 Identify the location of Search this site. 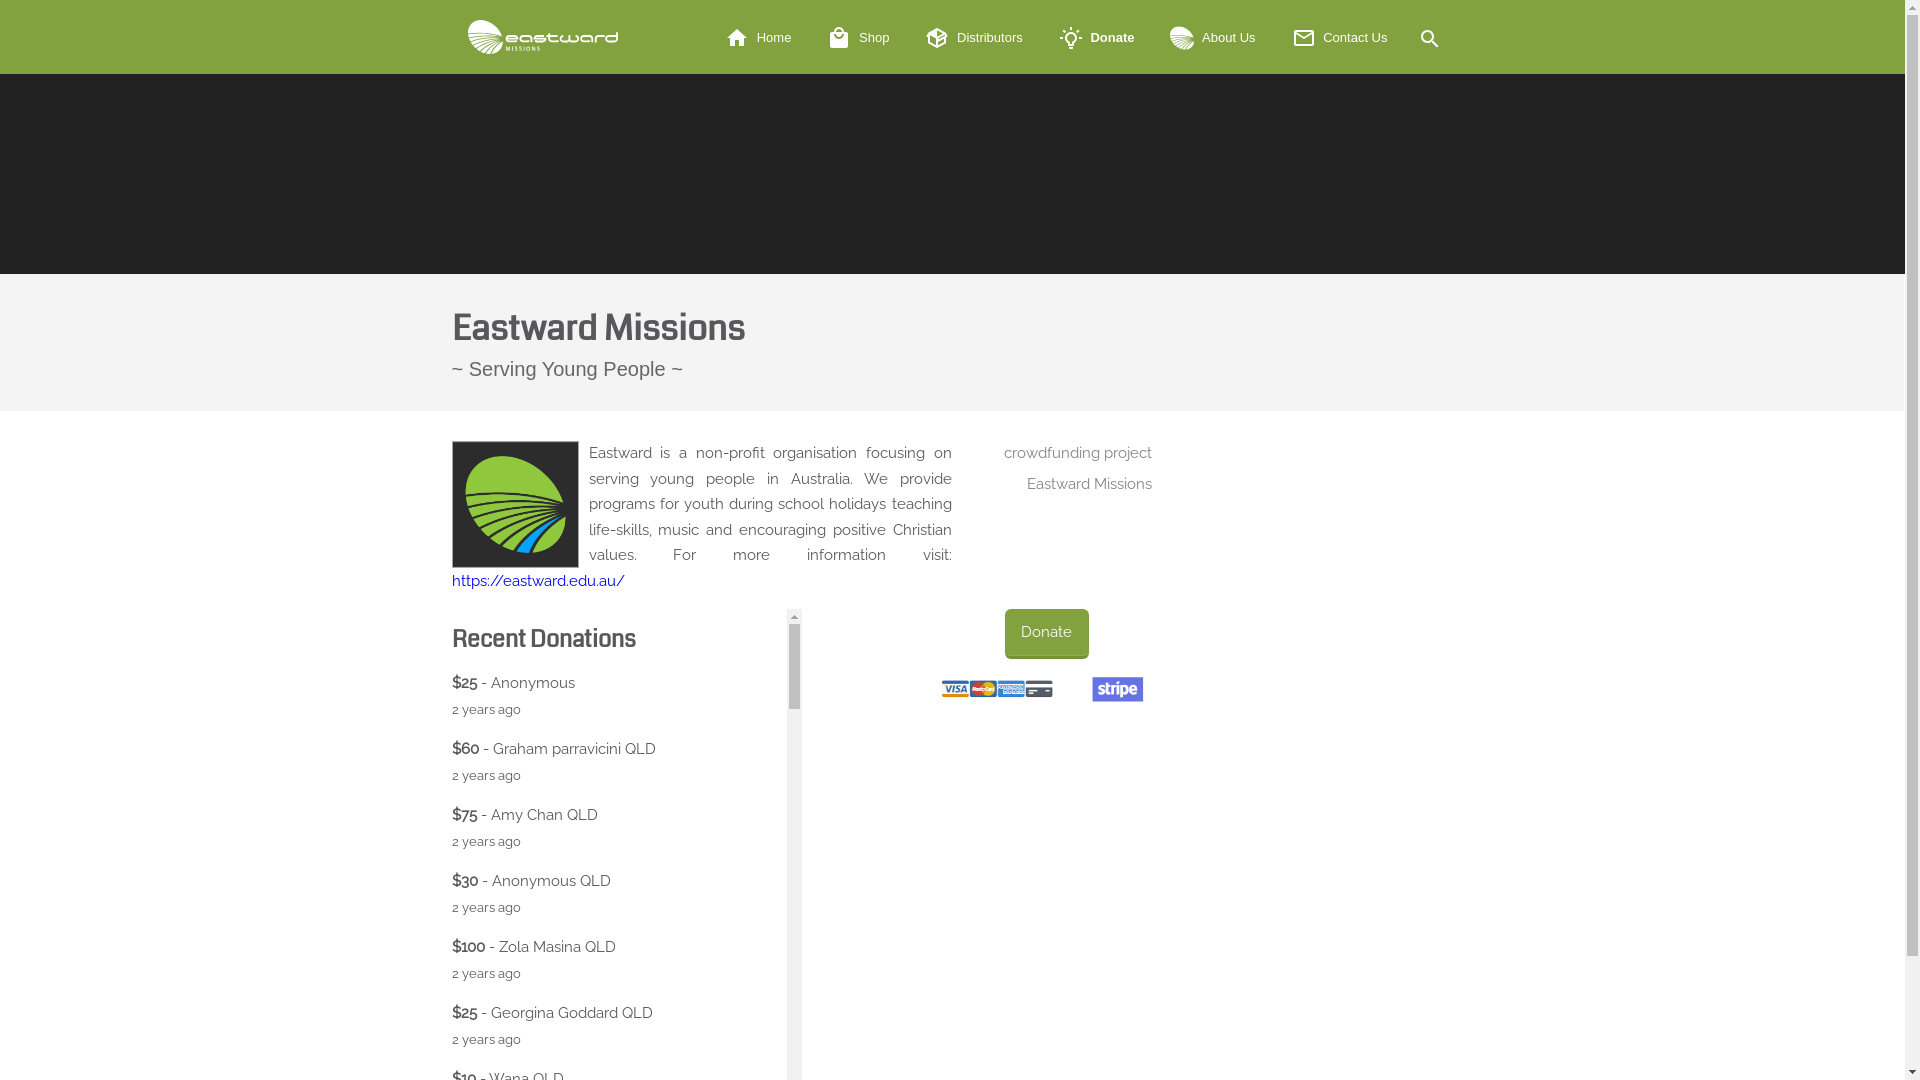
(1428, 37).